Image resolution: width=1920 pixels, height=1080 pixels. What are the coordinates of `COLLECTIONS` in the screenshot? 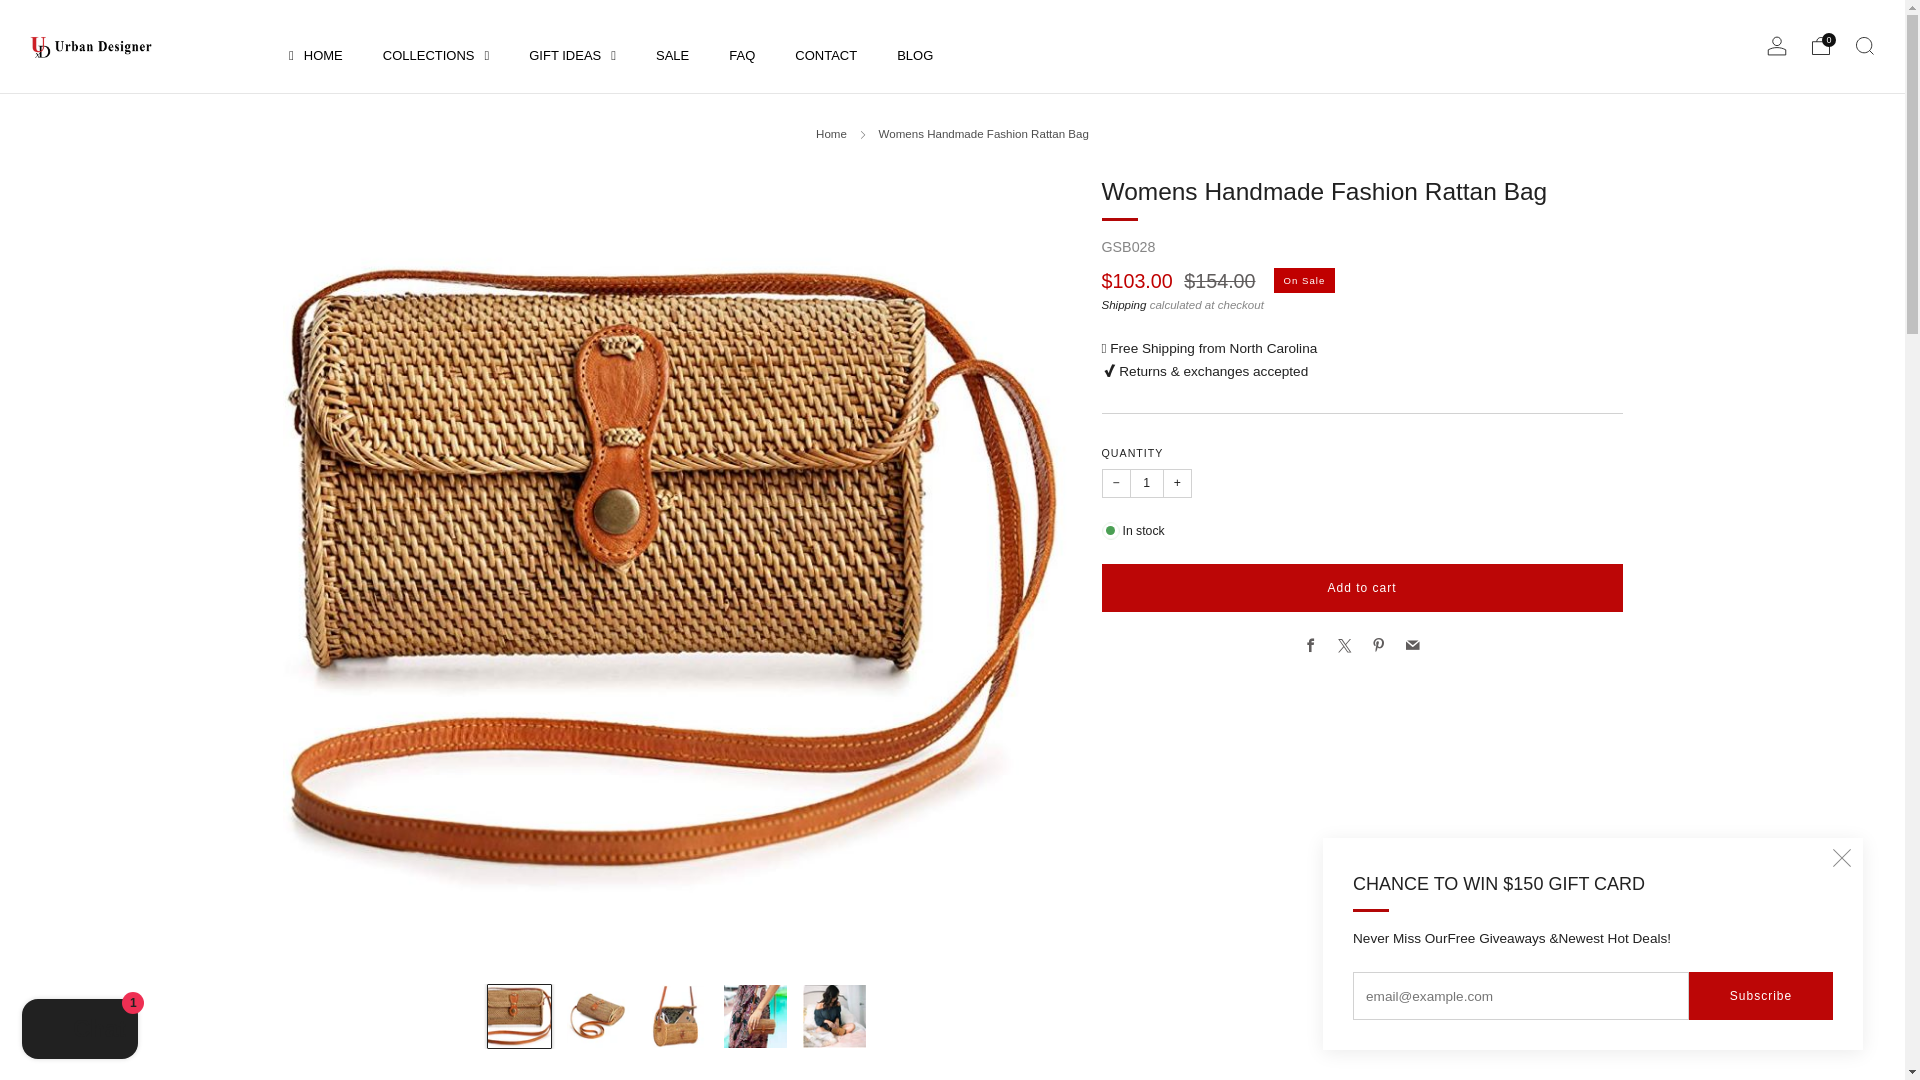 It's located at (436, 54).